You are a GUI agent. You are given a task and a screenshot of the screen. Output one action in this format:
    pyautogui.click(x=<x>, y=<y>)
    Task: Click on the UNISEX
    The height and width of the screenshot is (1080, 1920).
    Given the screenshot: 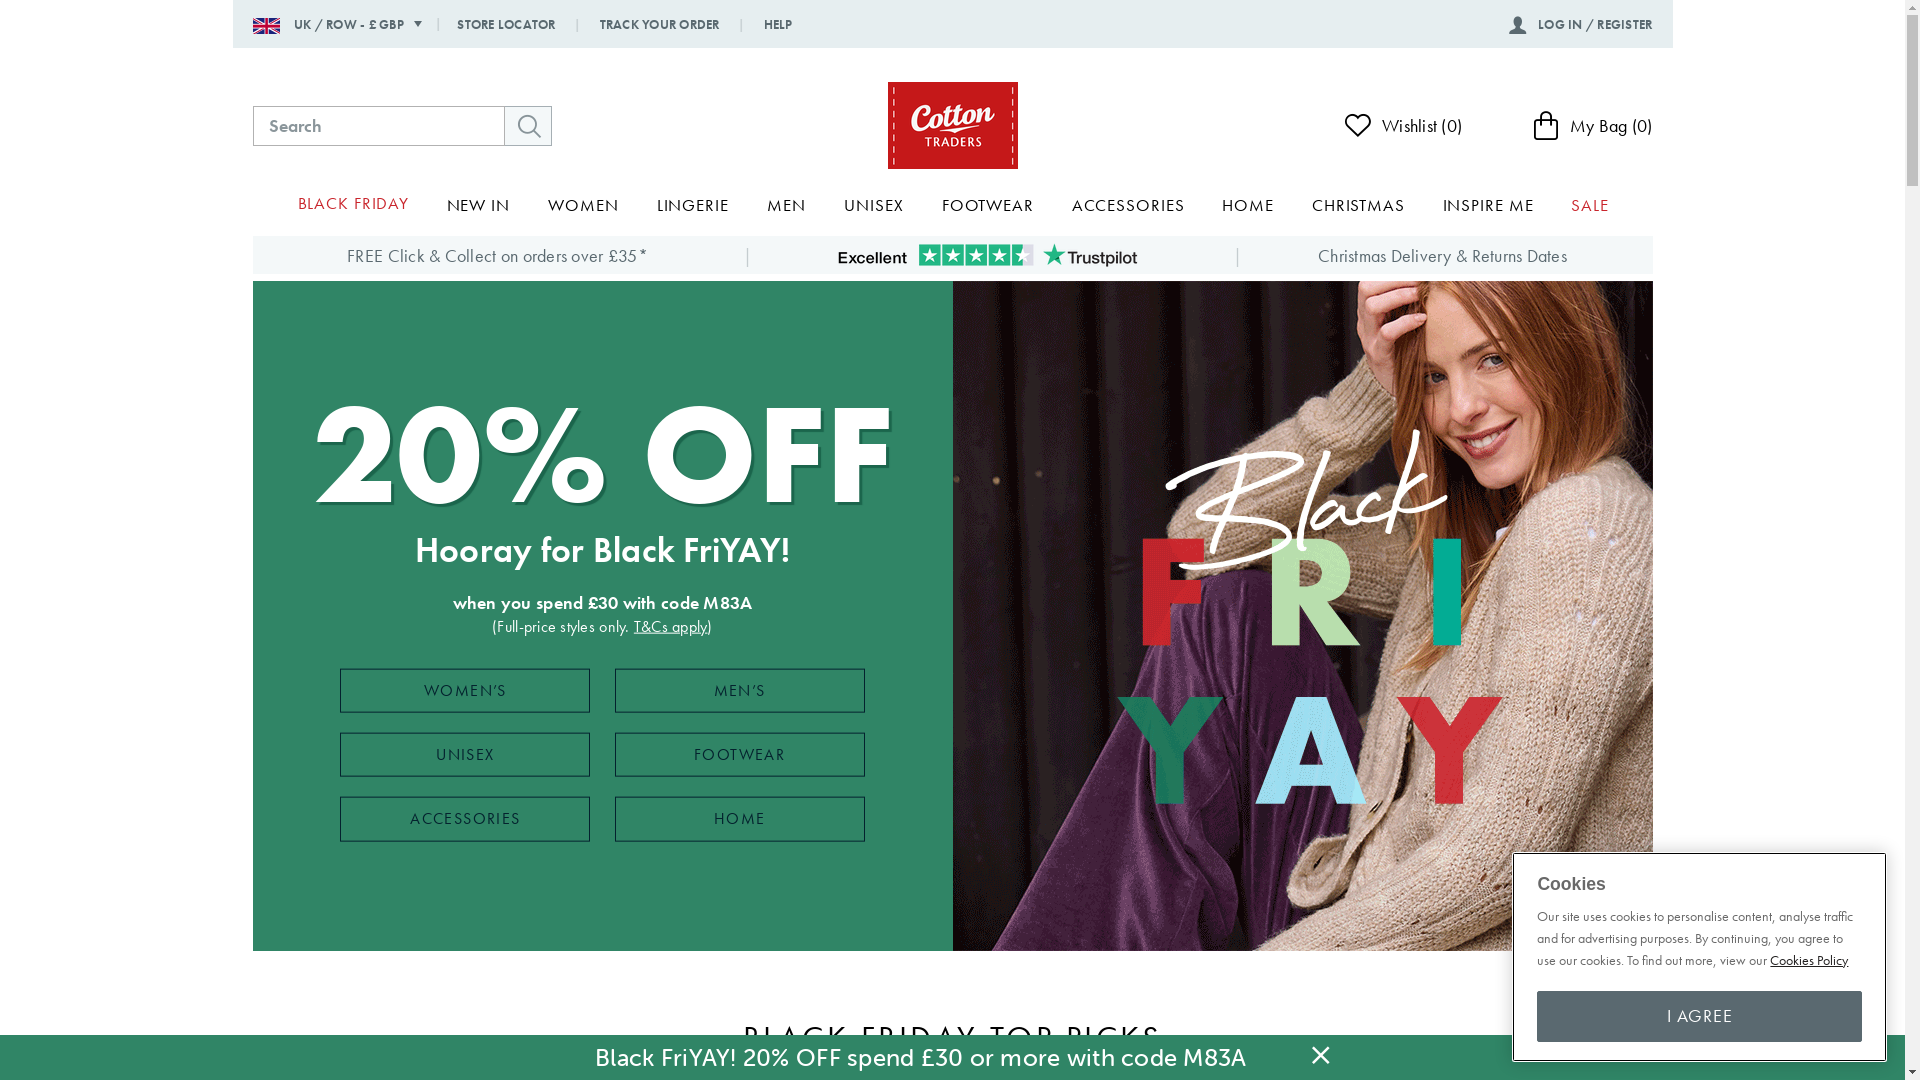 What is the action you would take?
    pyautogui.click(x=465, y=755)
    